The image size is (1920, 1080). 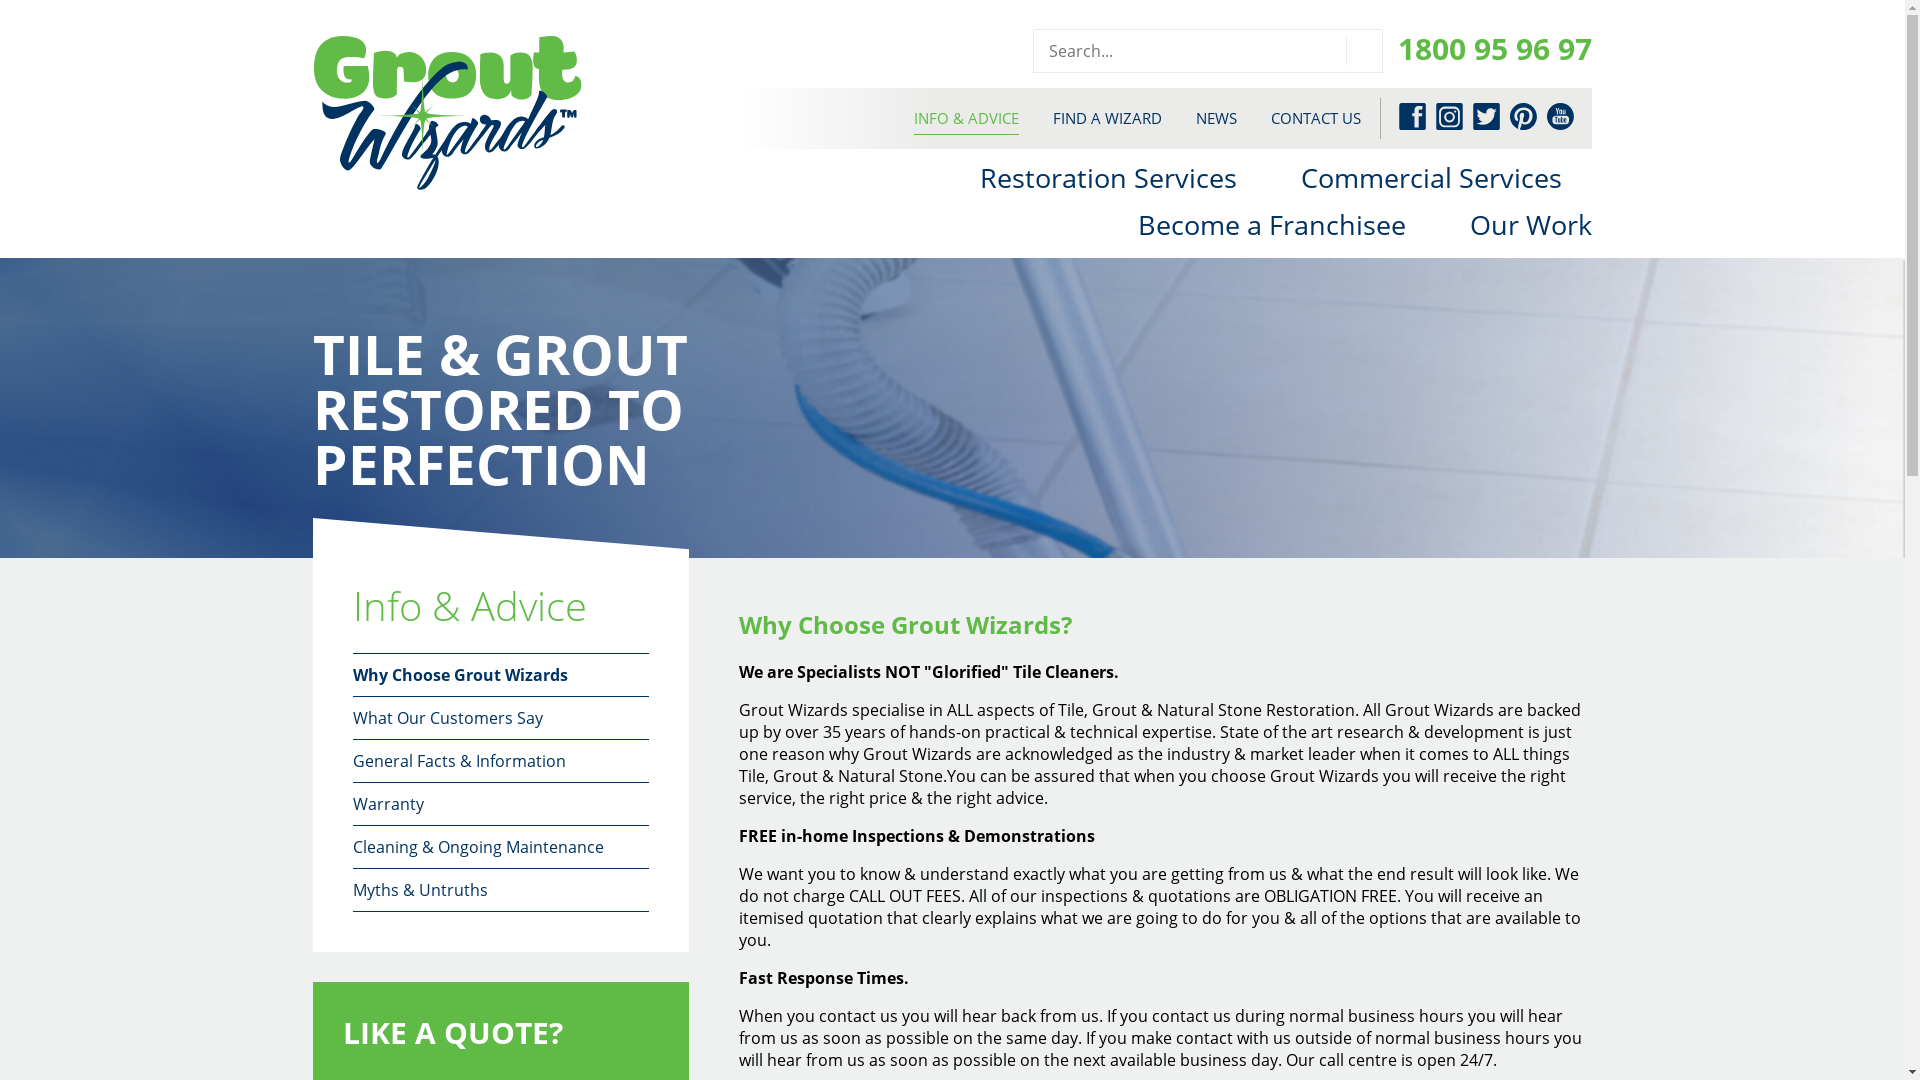 I want to click on Become a Franchisee, so click(x=1272, y=224).